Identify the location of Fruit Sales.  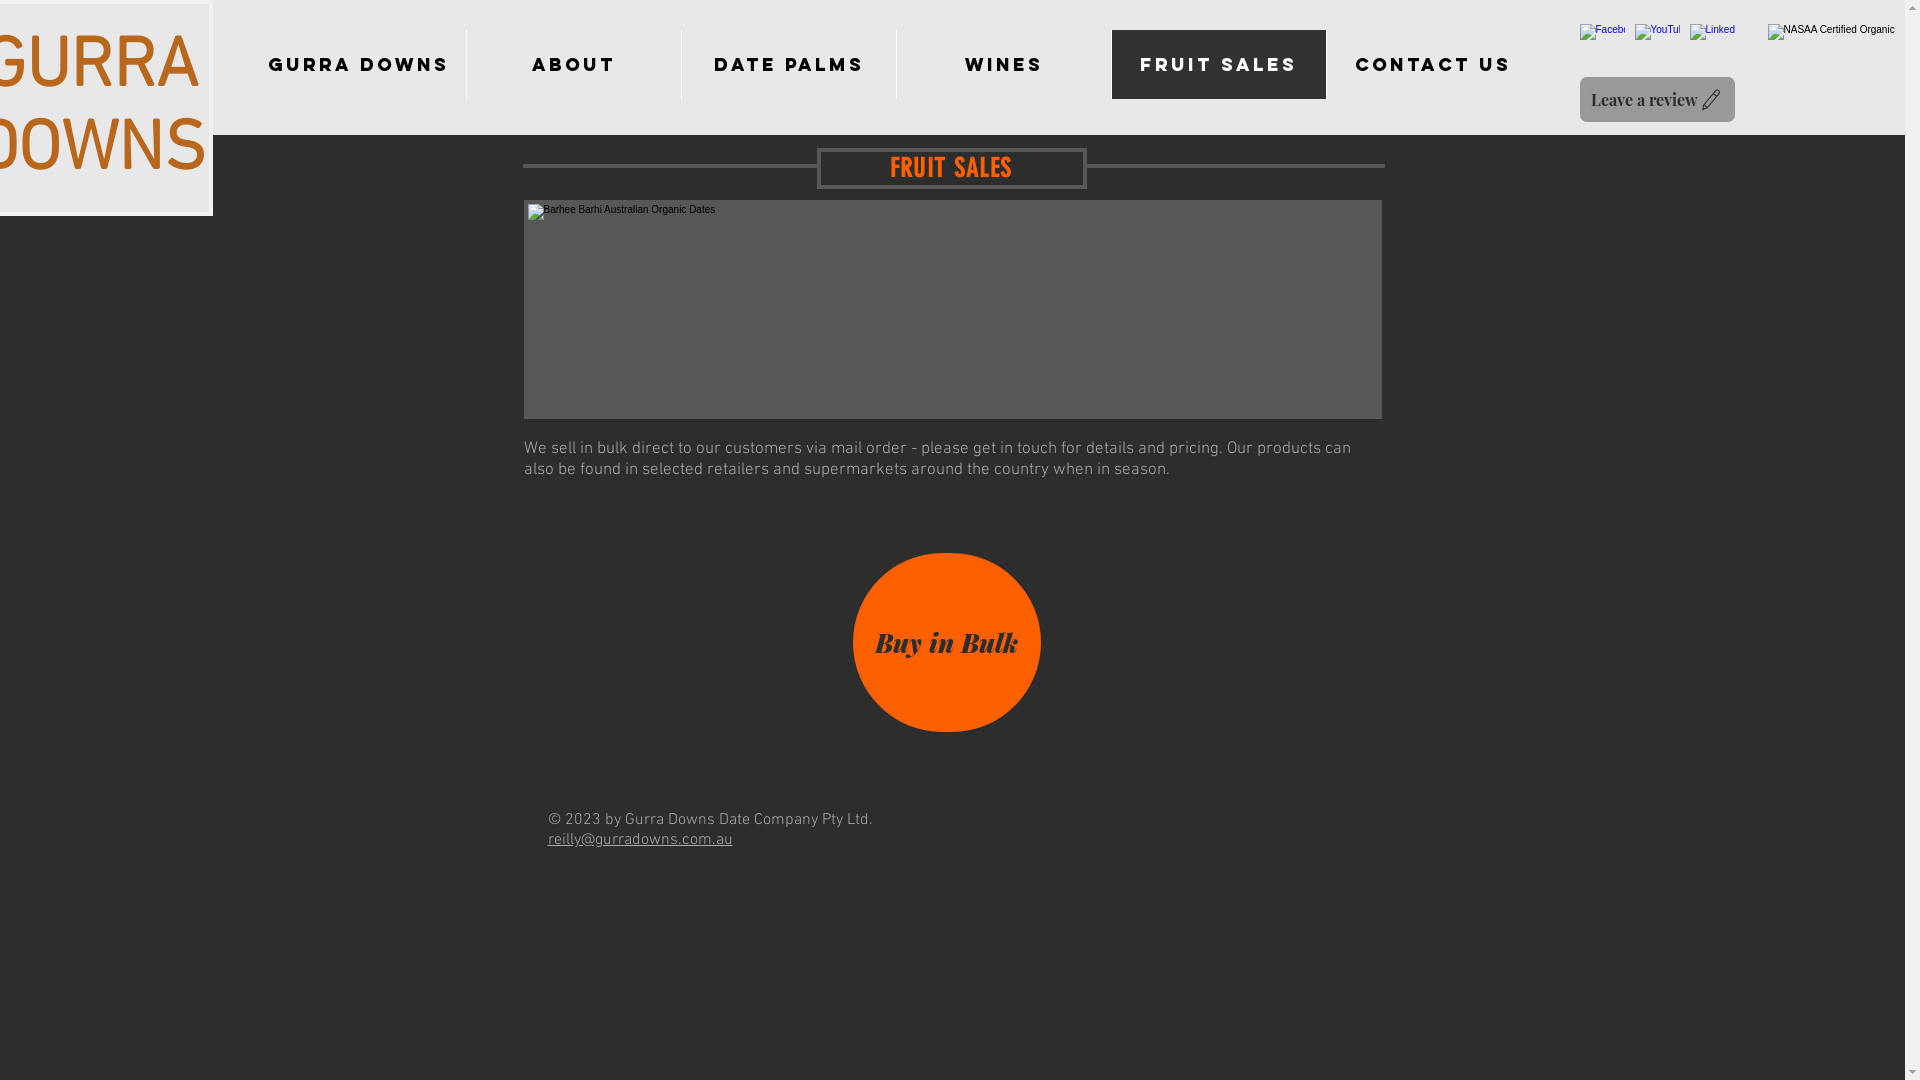
(1218, 64).